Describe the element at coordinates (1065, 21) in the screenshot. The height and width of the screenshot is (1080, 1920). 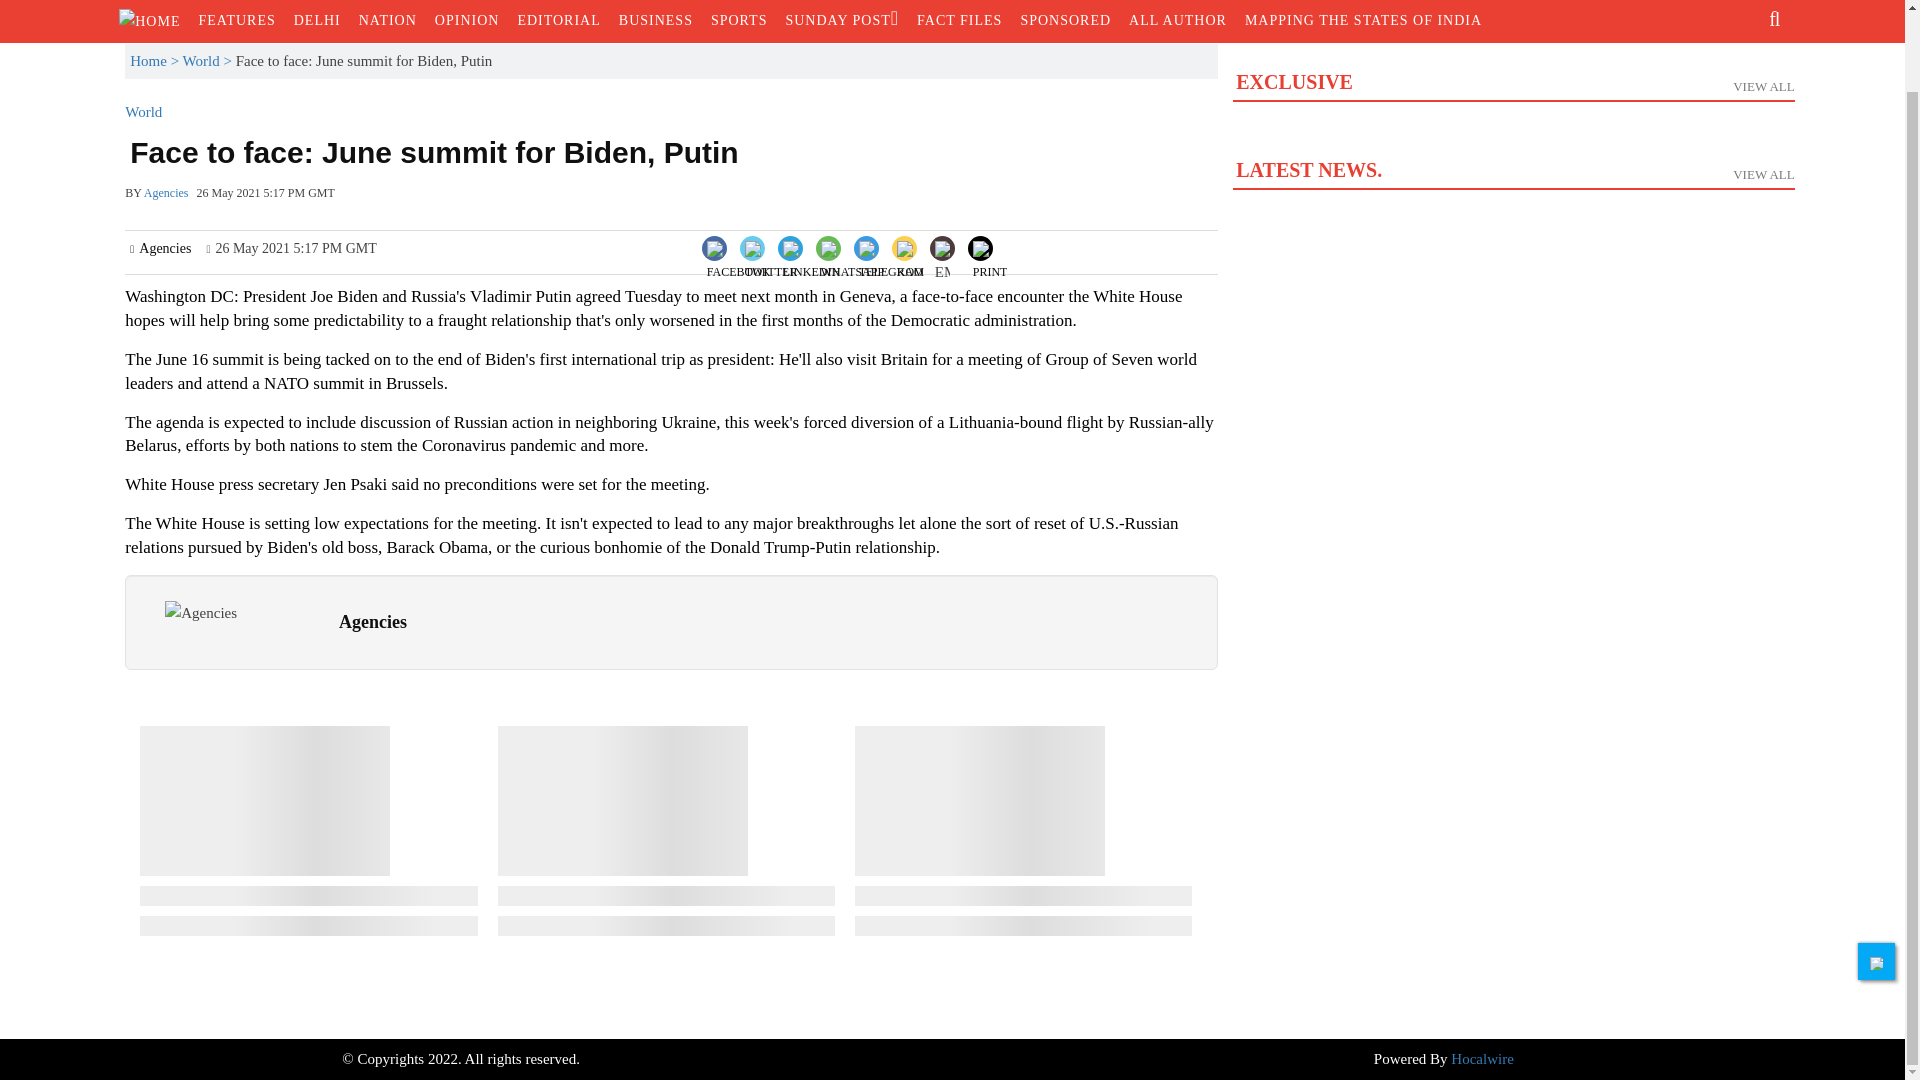
I see `SPONSORED` at that location.